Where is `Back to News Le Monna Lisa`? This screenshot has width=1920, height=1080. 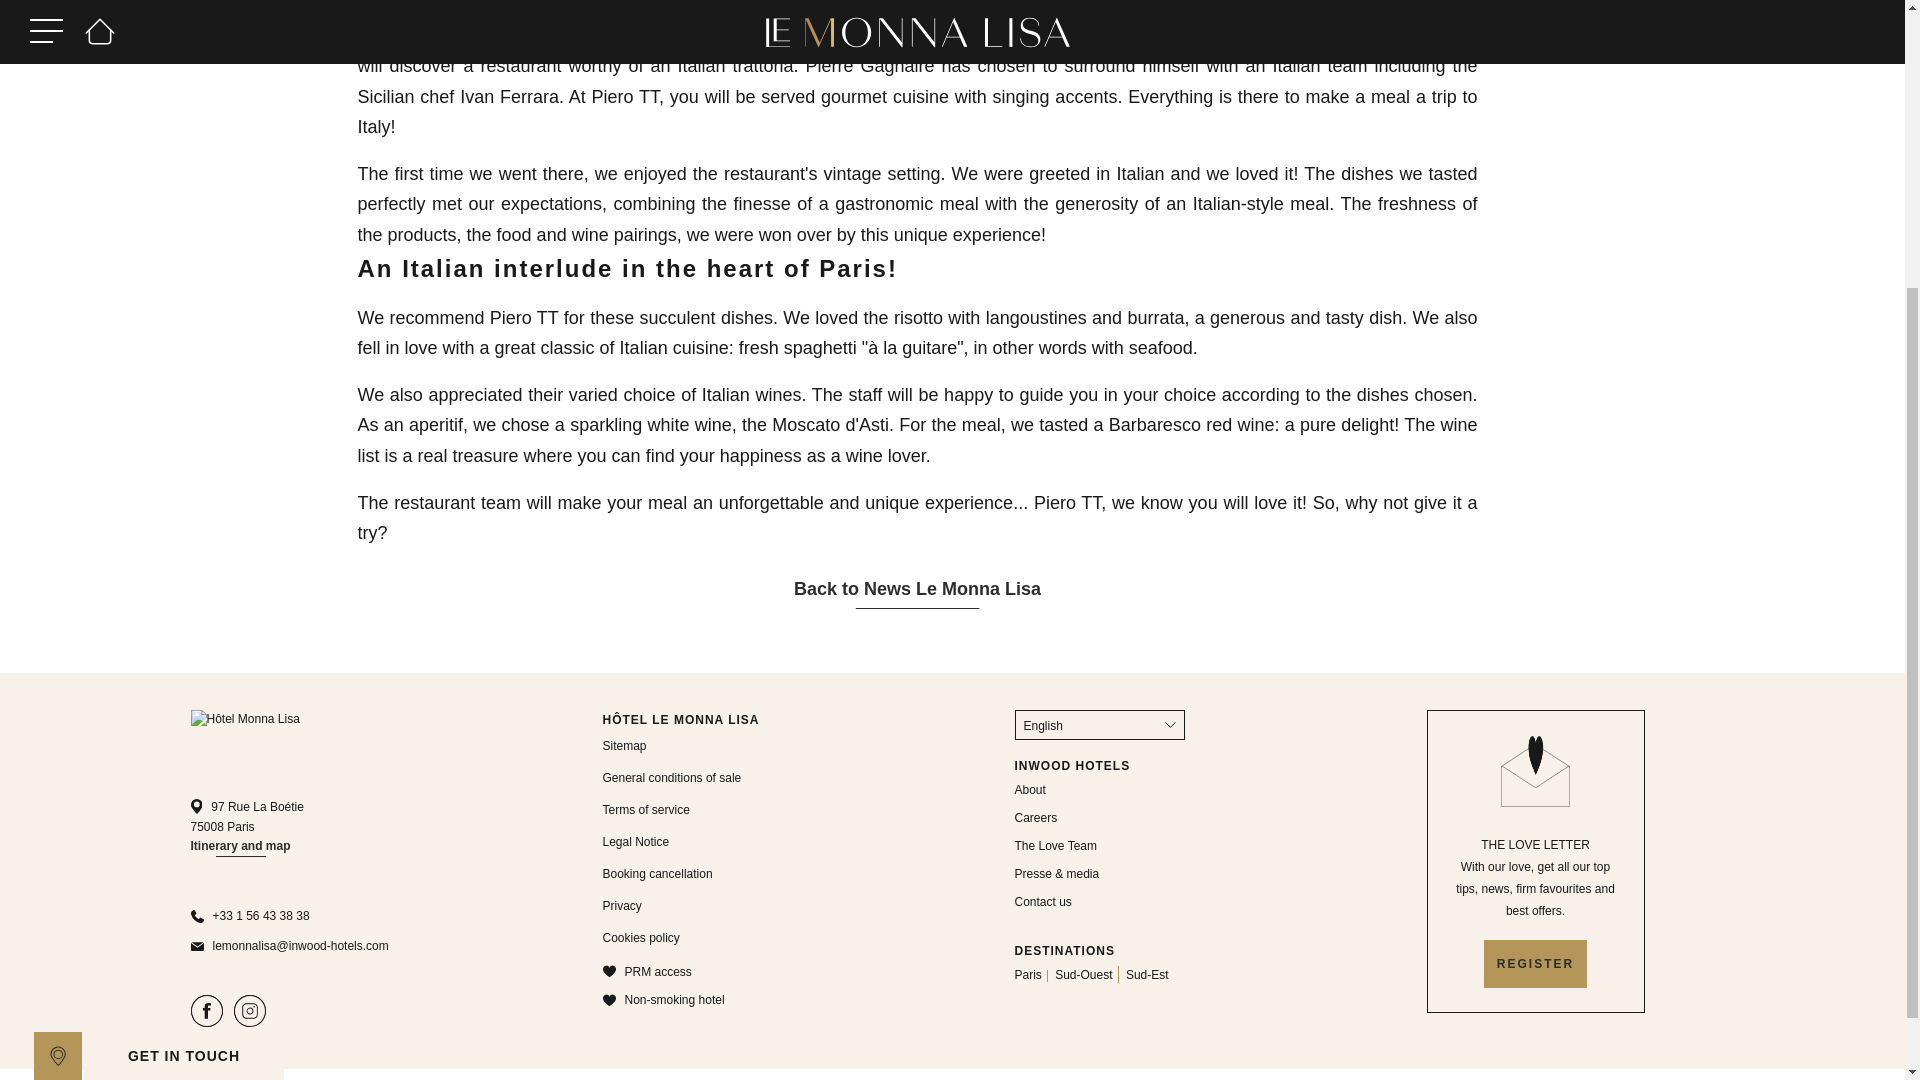
Back to News Le Monna Lisa is located at coordinates (917, 591).